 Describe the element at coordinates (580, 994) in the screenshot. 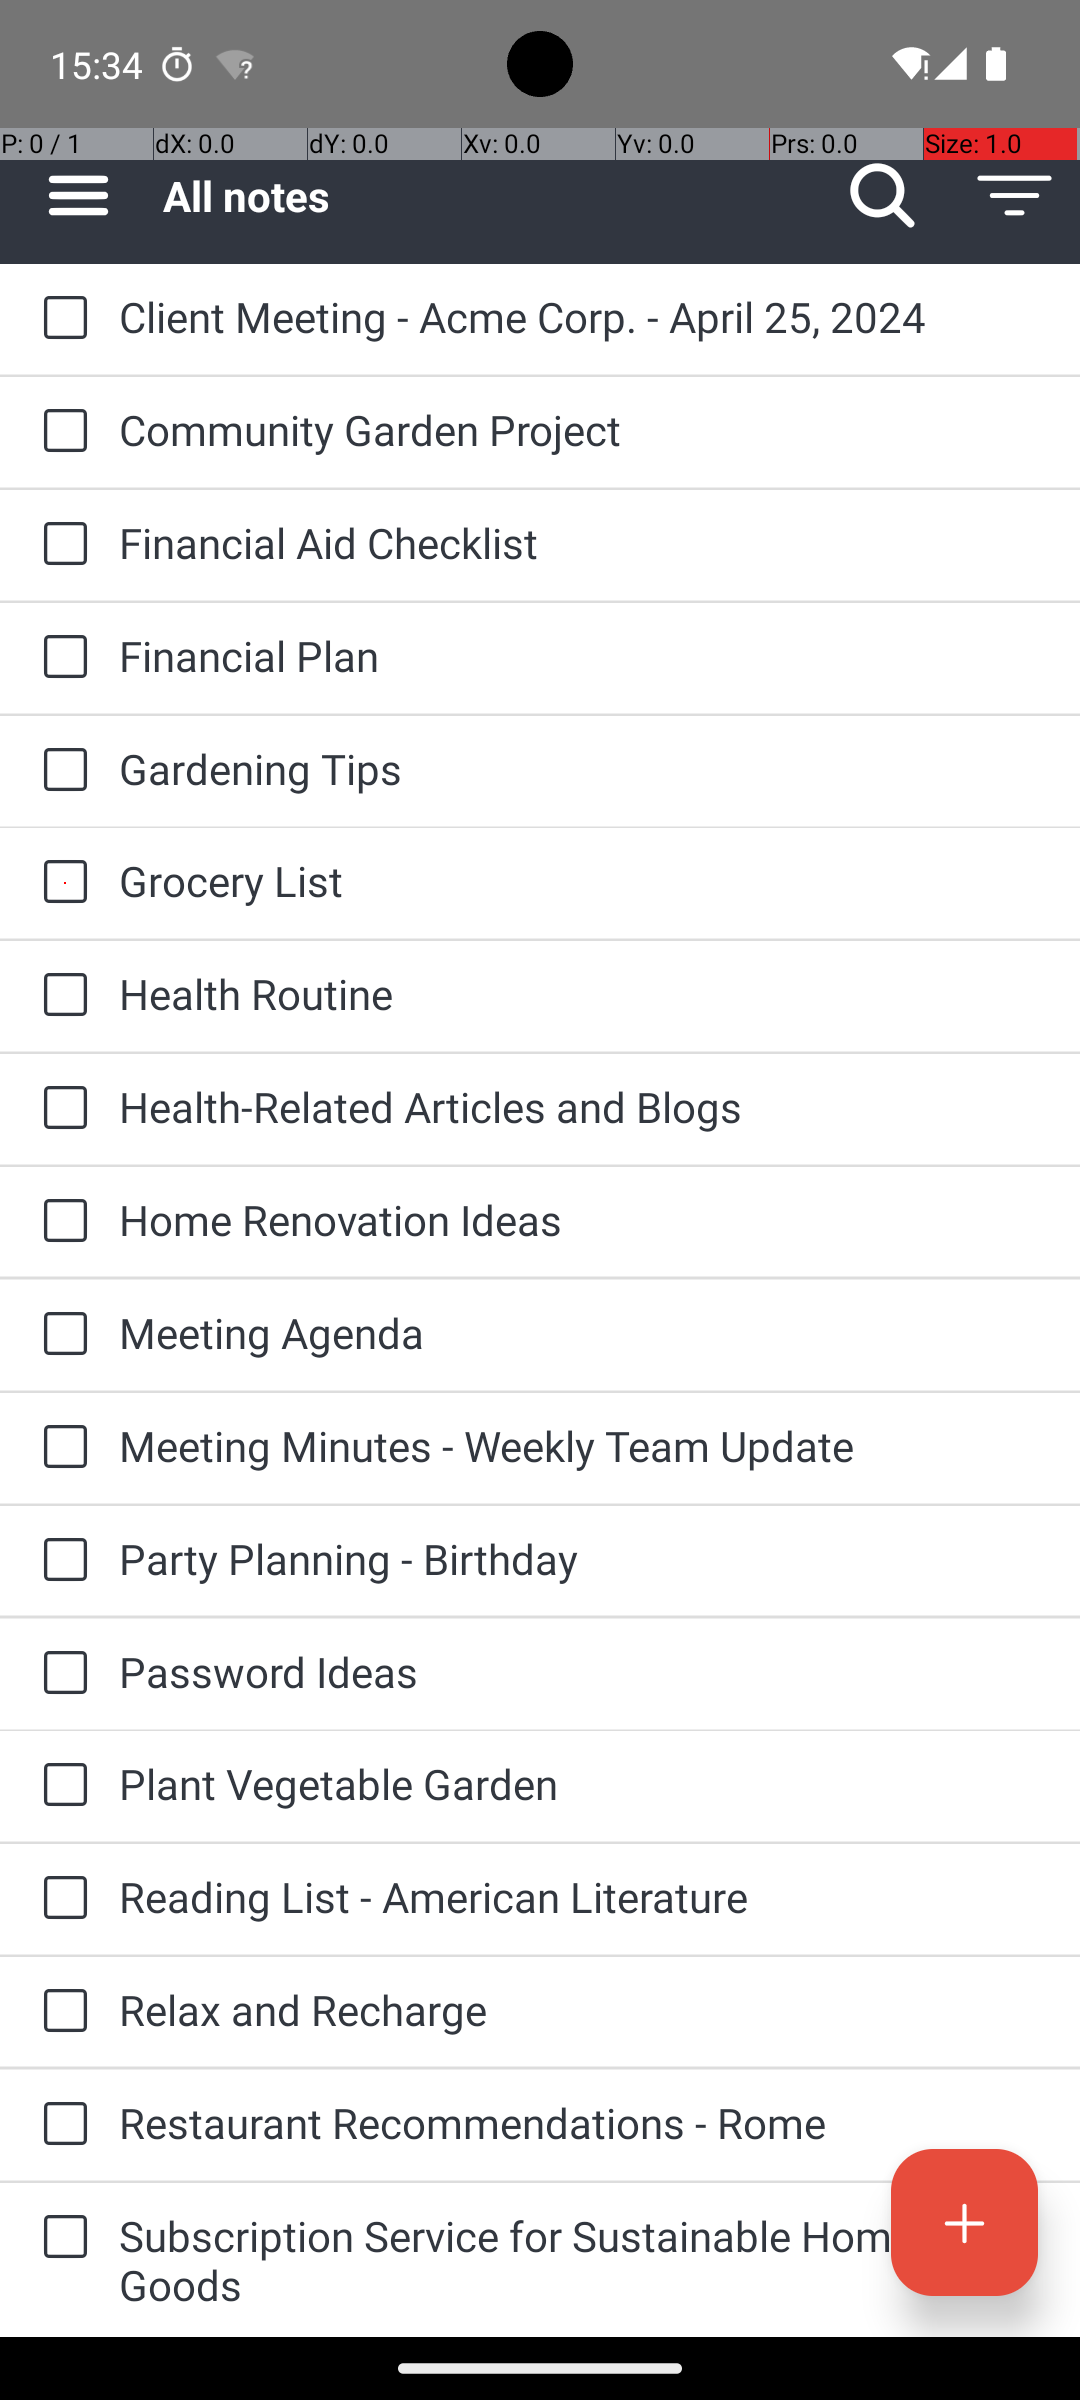

I see `Health Routine` at that location.